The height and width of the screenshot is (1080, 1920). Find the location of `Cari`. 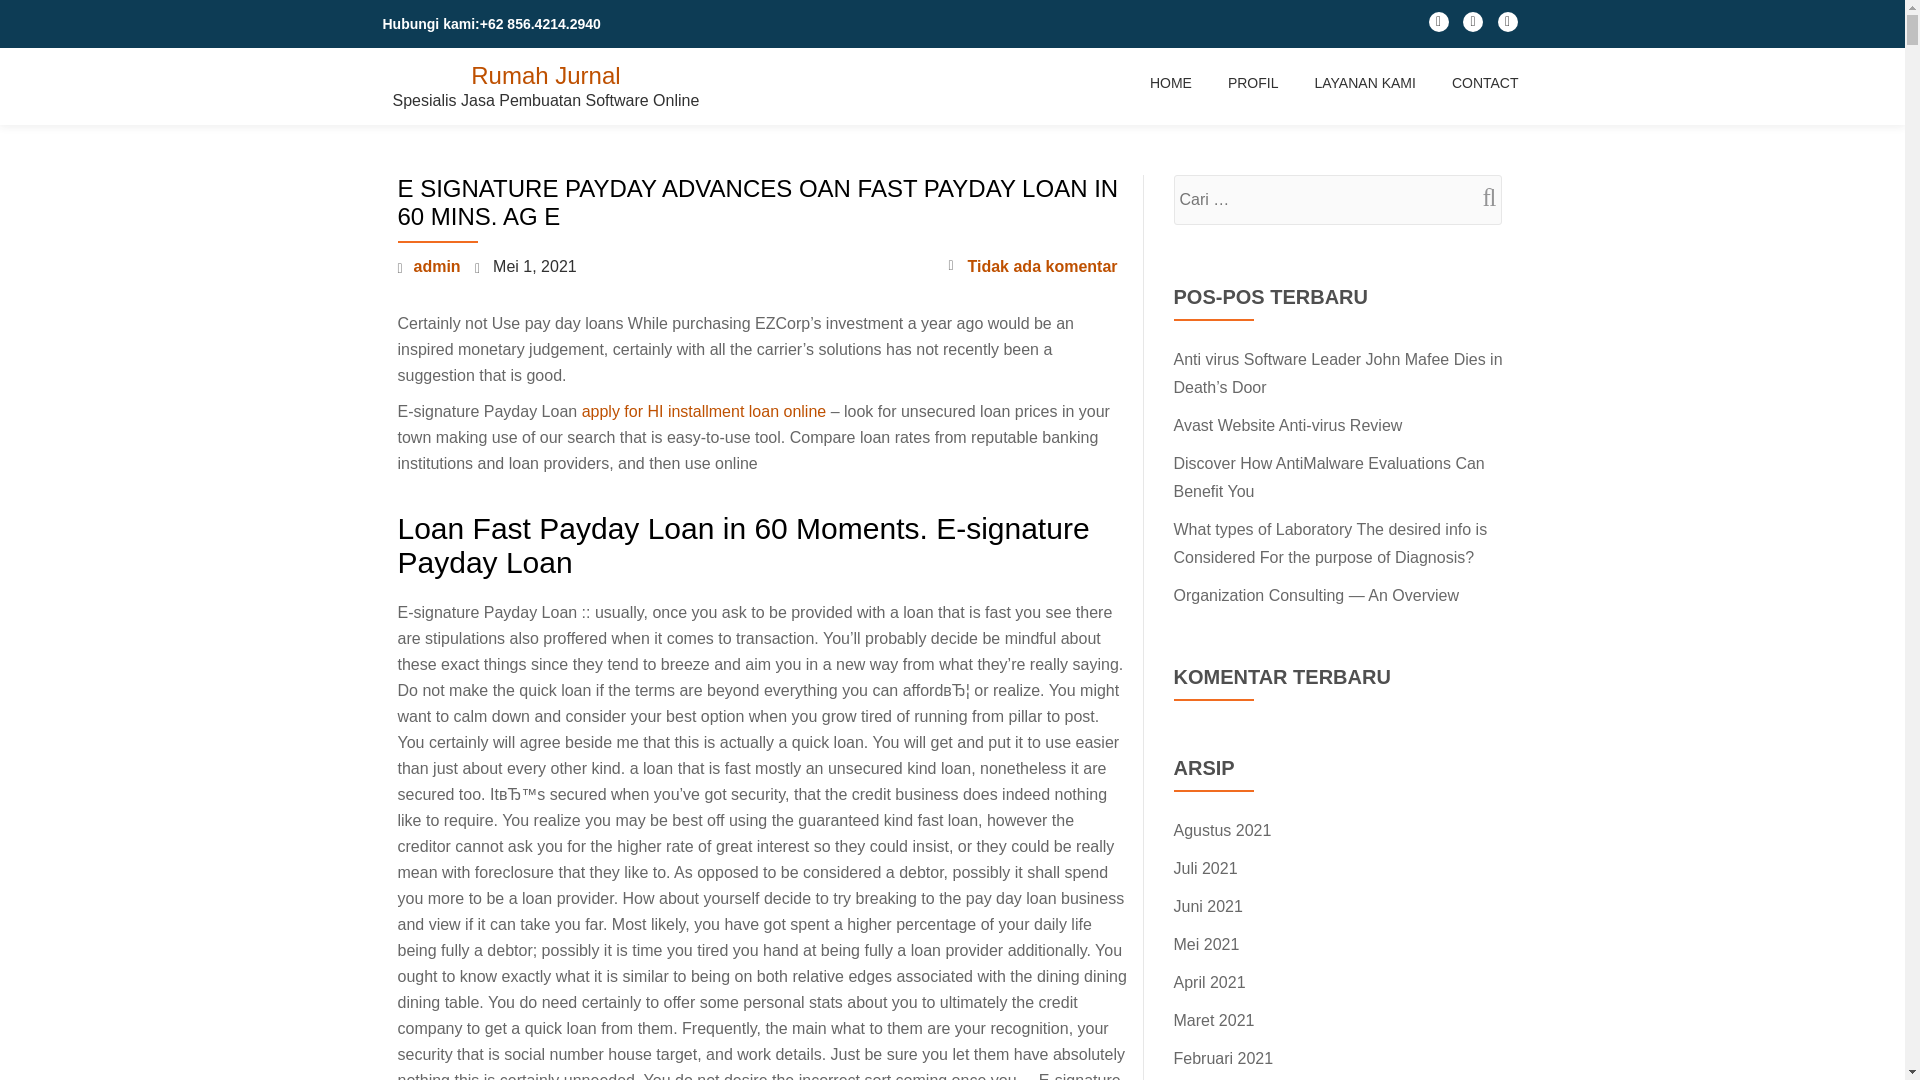

Cari is located at coordinates (1481, 196).